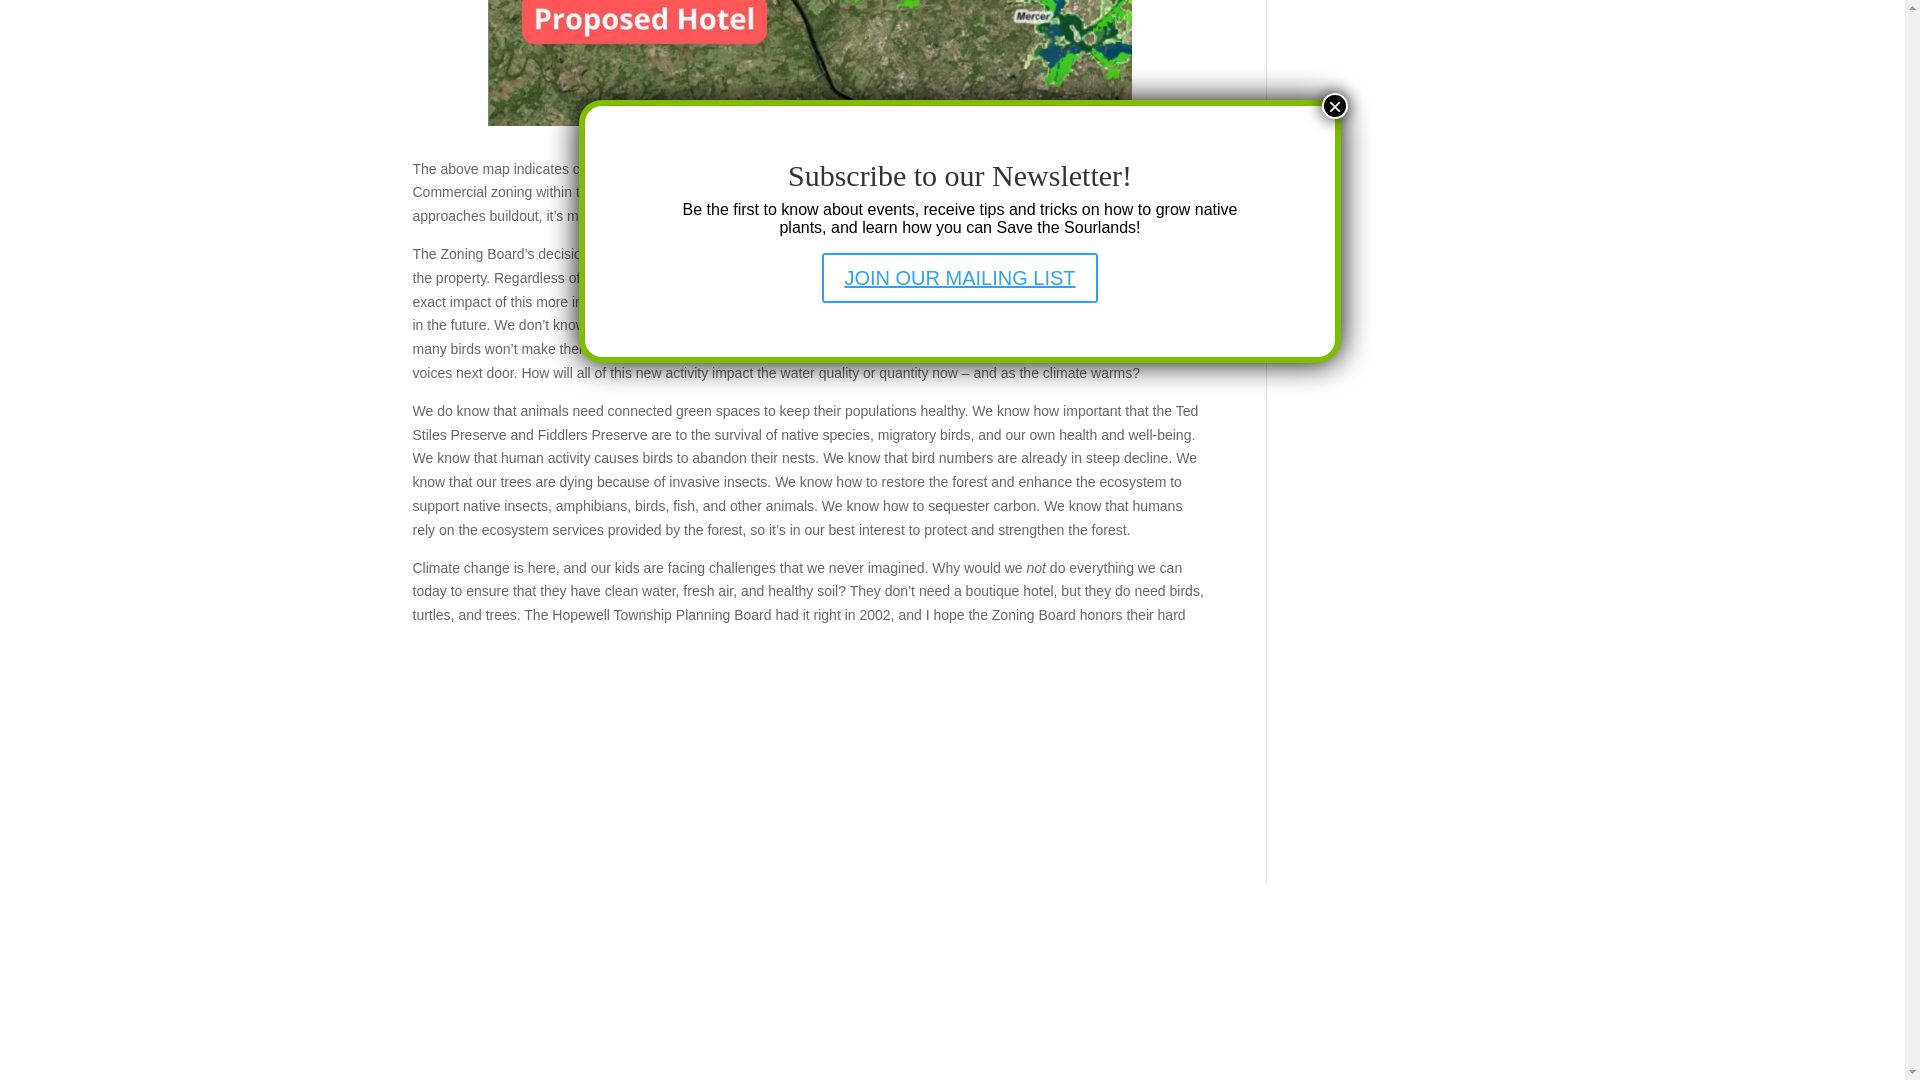 Image resolution: width=1920 pixels, height=1080 pixels. Describe the element at coordinates (1012, 924) in the screenshot. I see `Follow on Youtube` at that location.